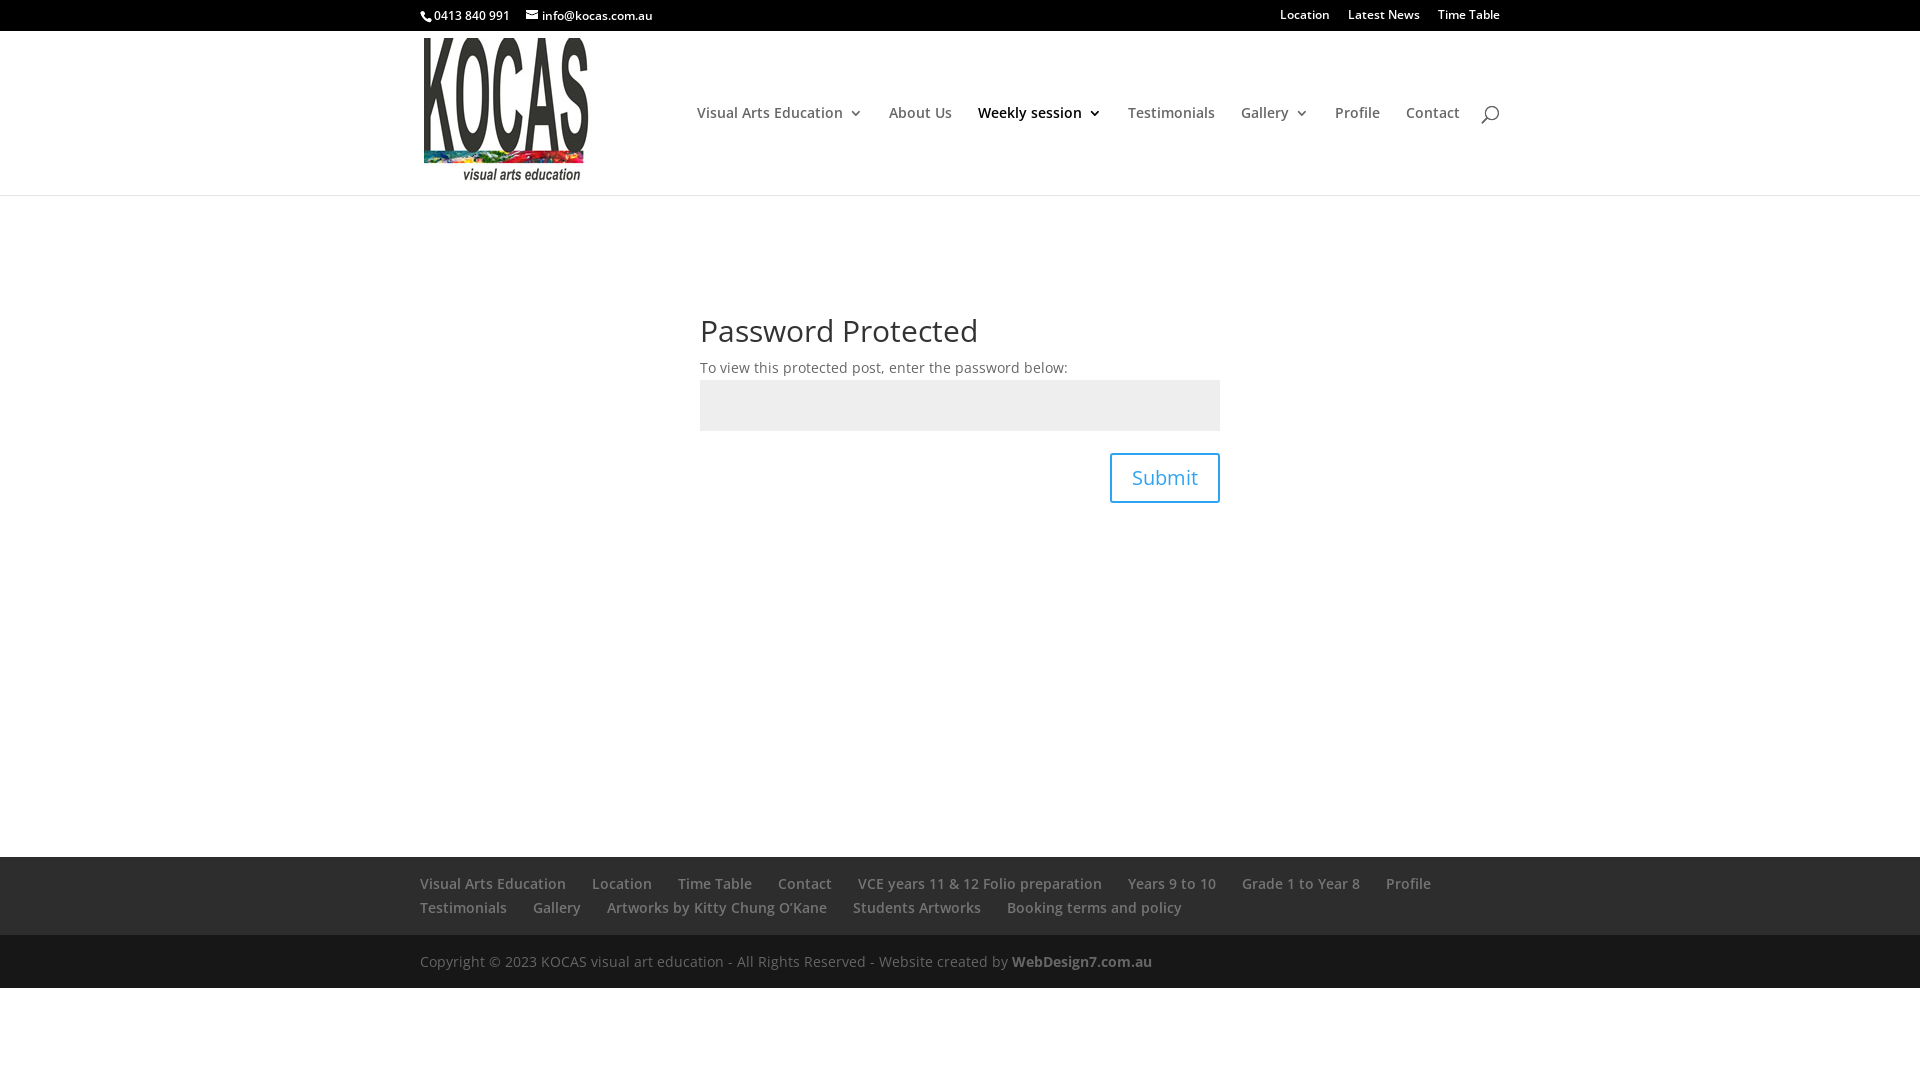  Describe the element at coordinates (1275, 150) in the screenshot. I see `Gallery` at that location.